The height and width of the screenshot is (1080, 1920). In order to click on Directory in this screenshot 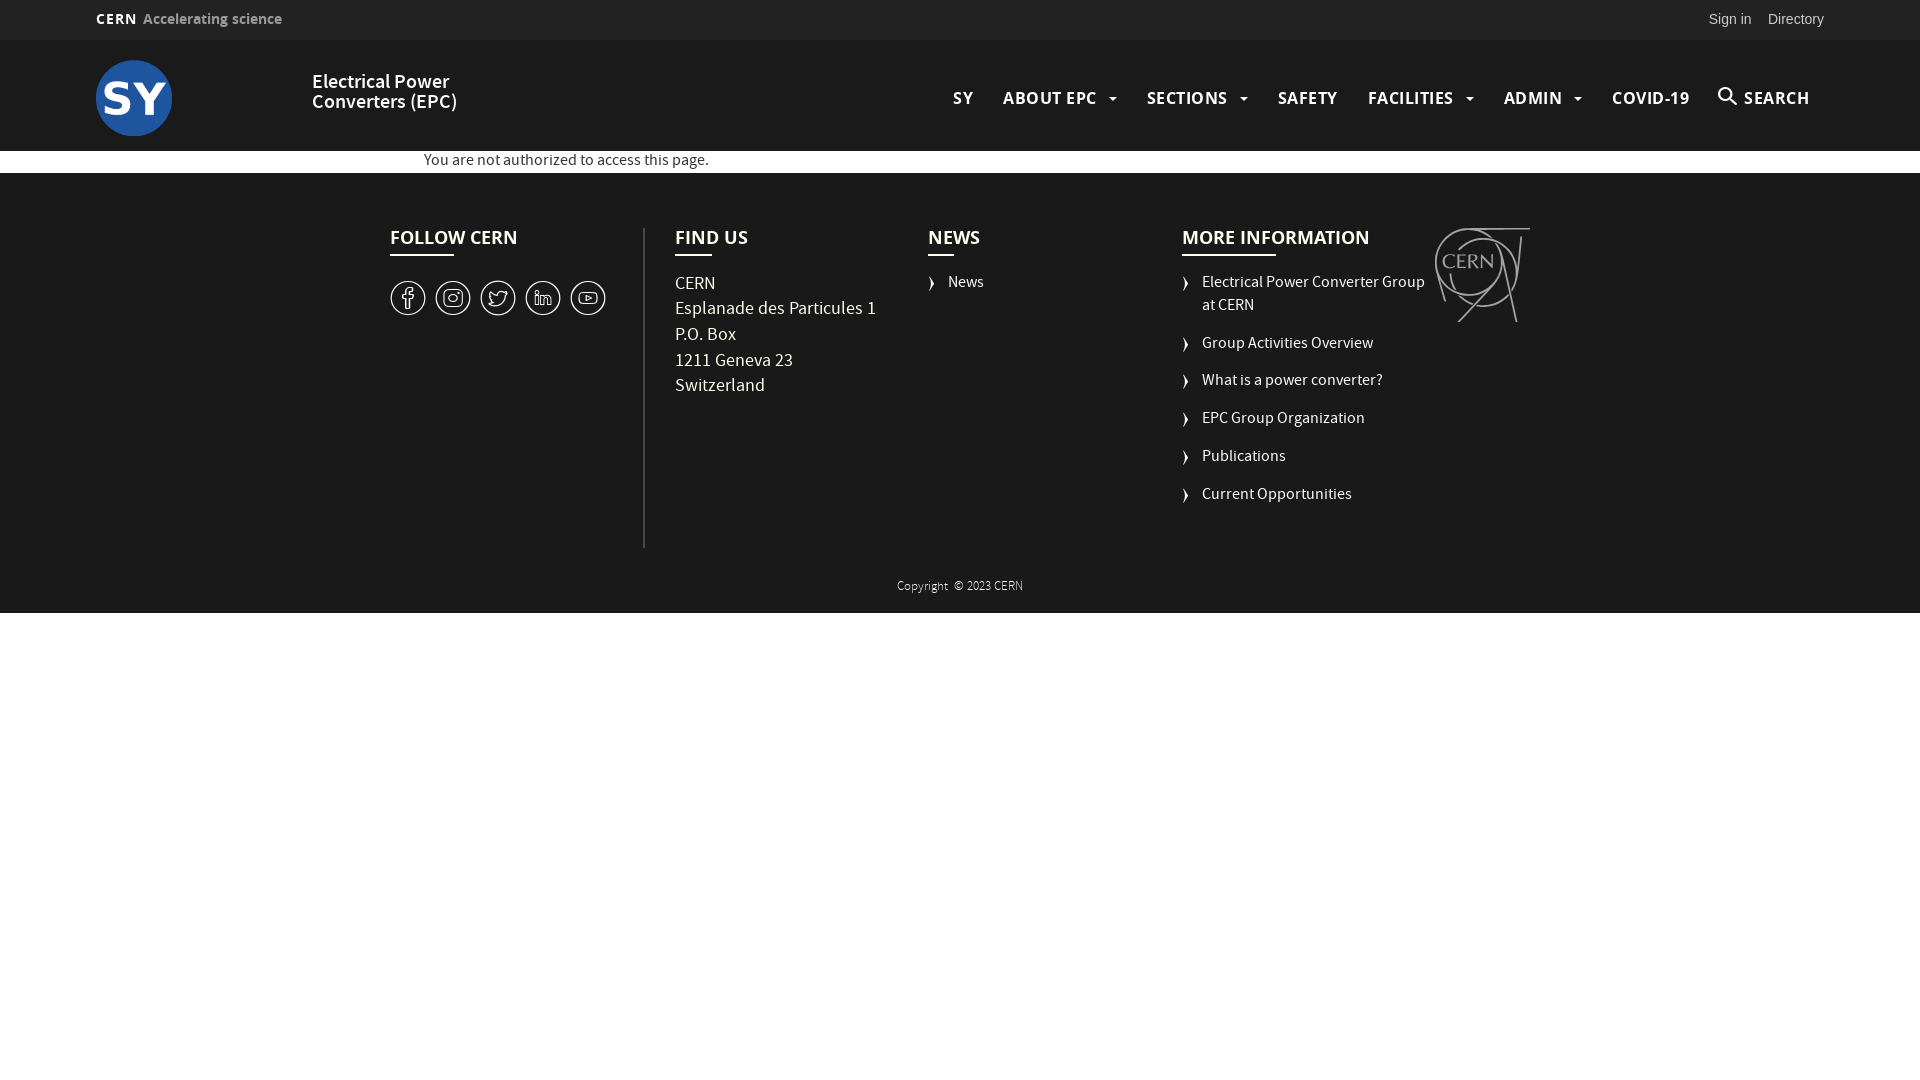, I will do `click(1796, 19)`.